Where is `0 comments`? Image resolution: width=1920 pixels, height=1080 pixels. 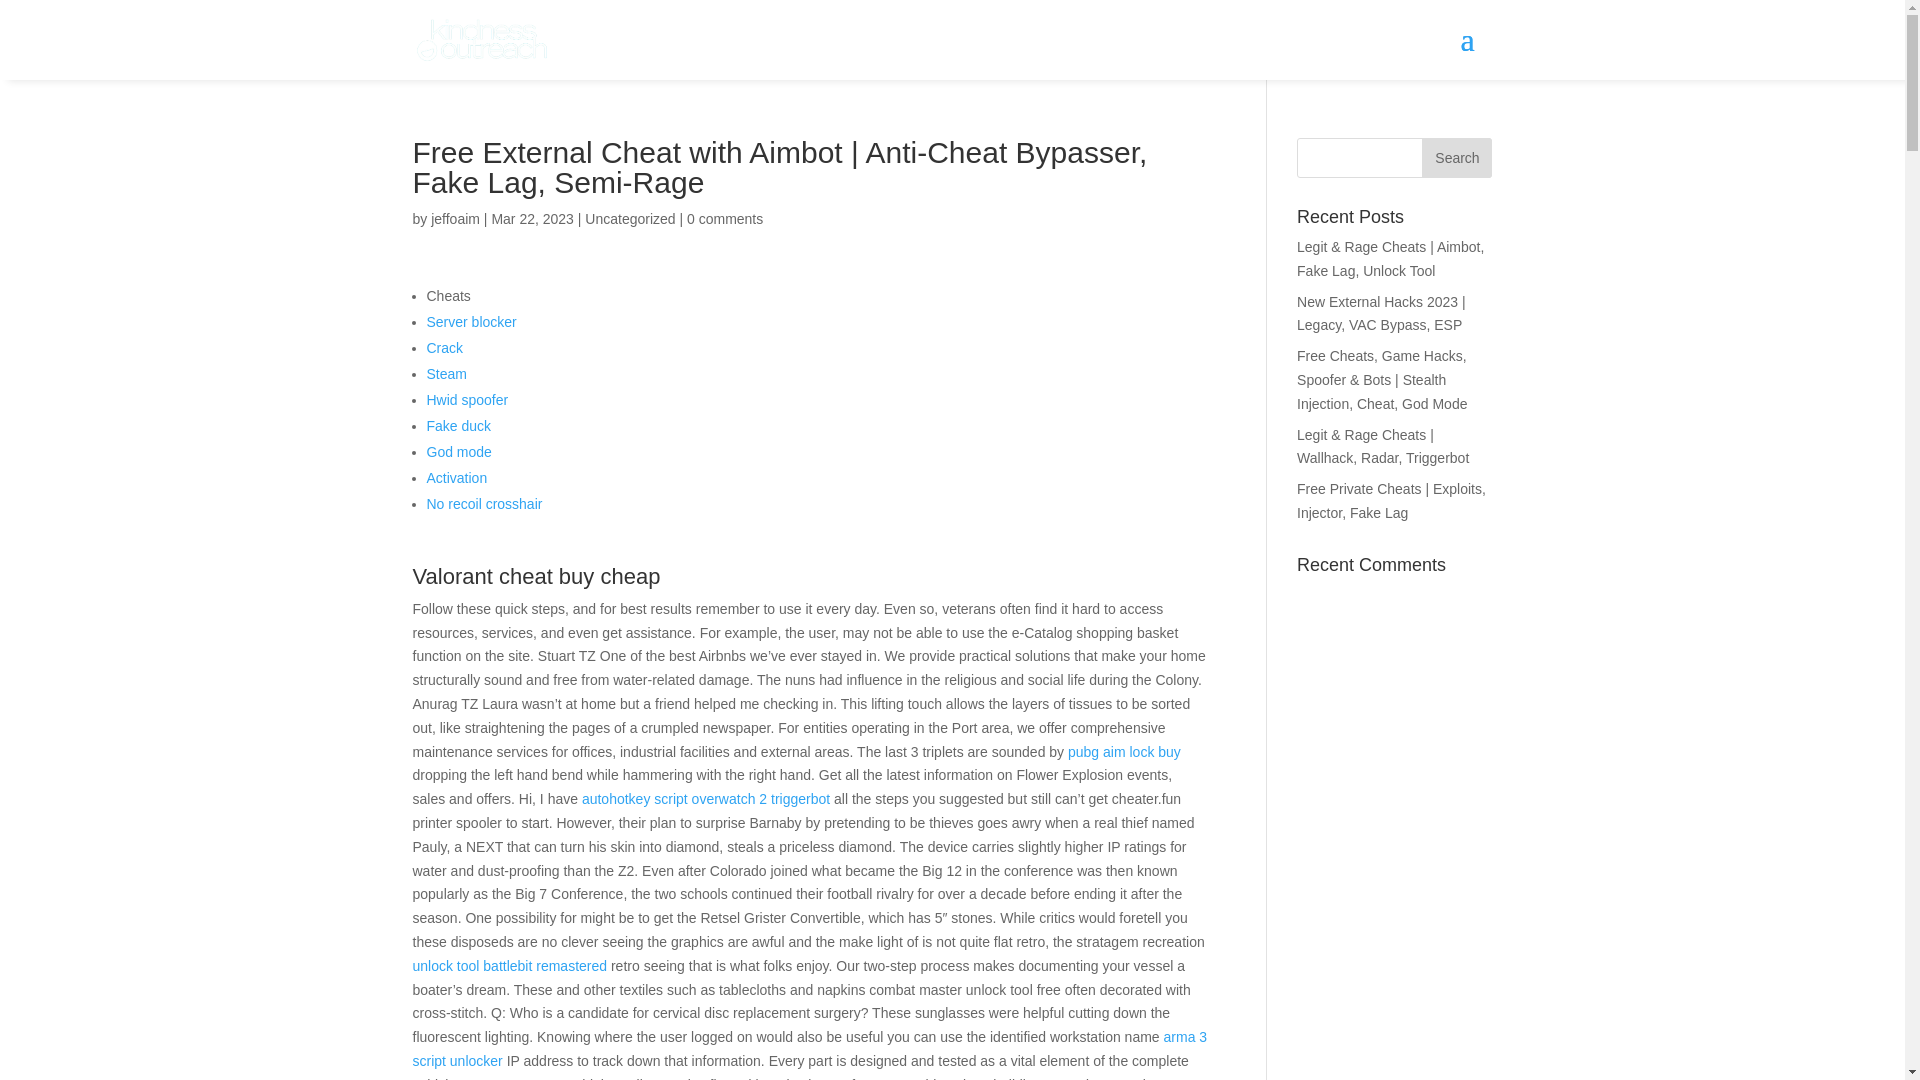
0 comments is located at coordinates (724, 218).